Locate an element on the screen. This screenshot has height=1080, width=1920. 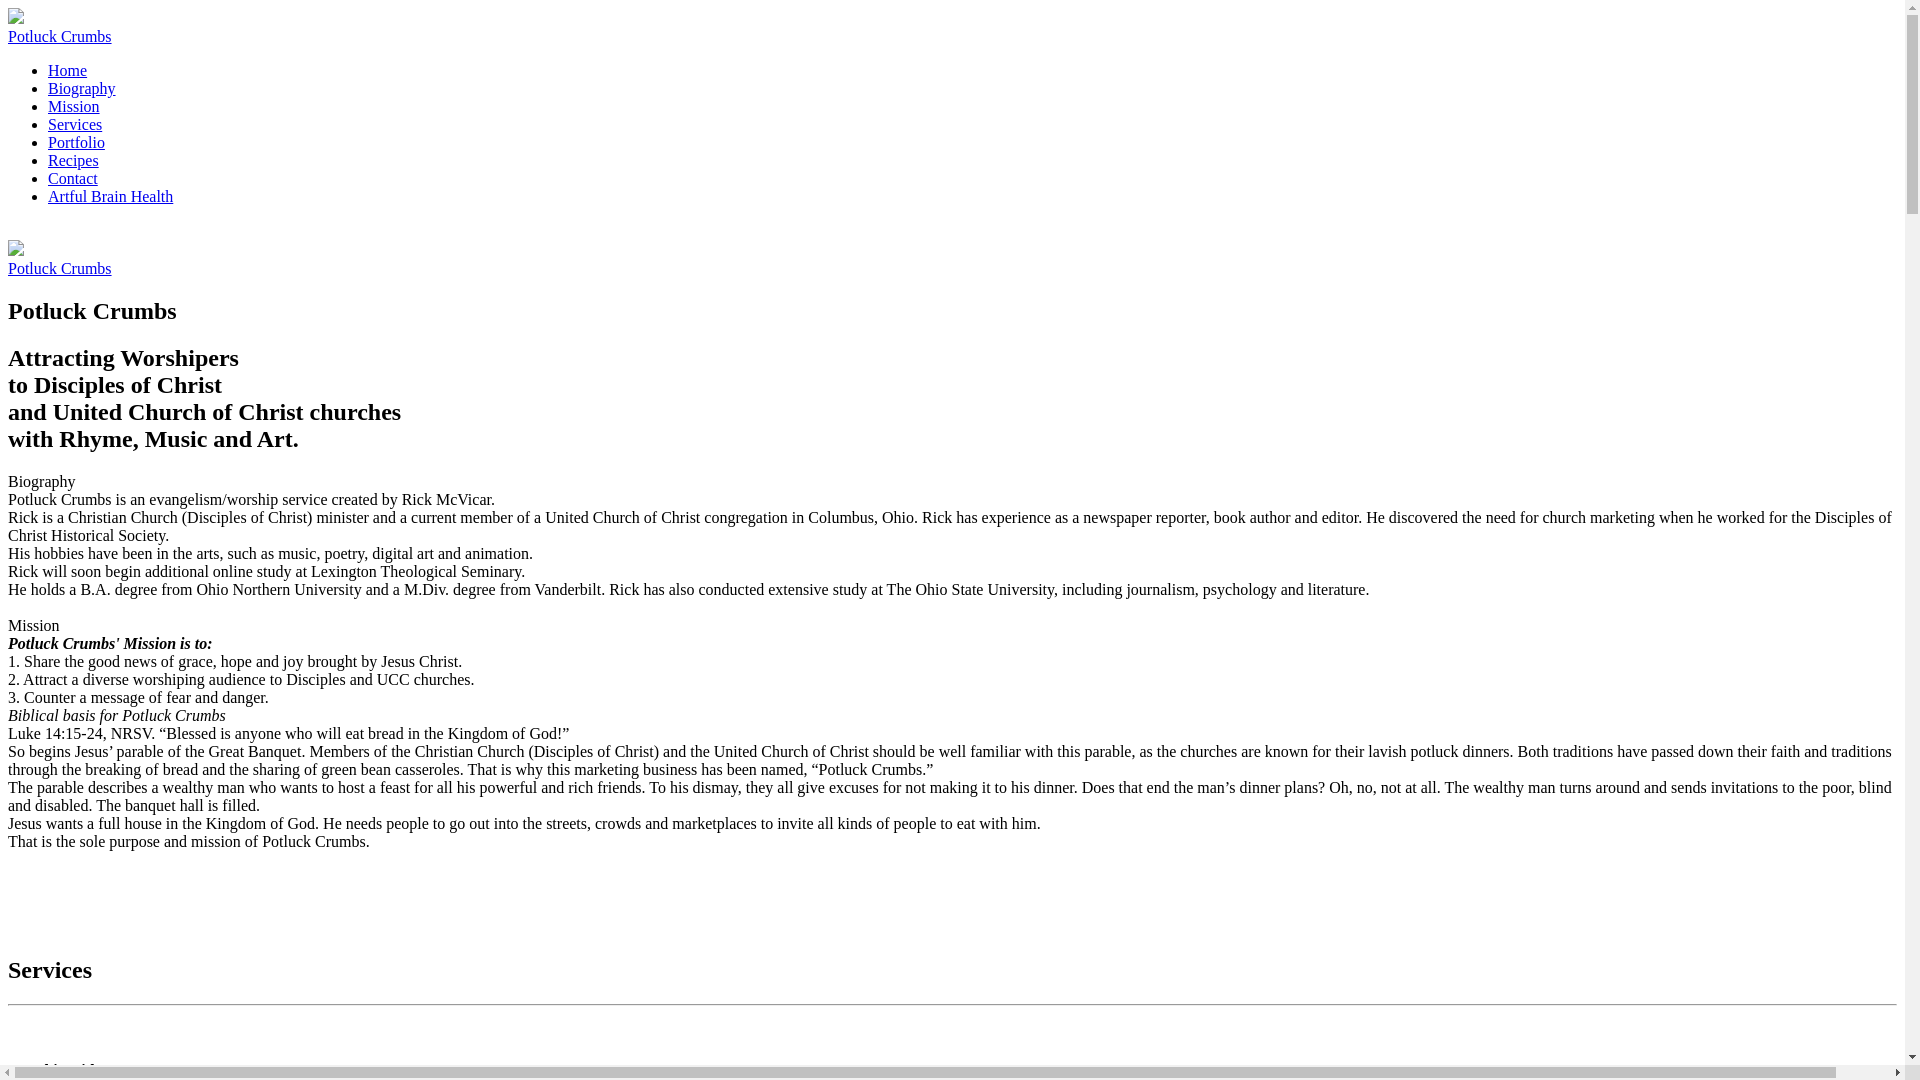
Contact is located at coordinates (72, 178).